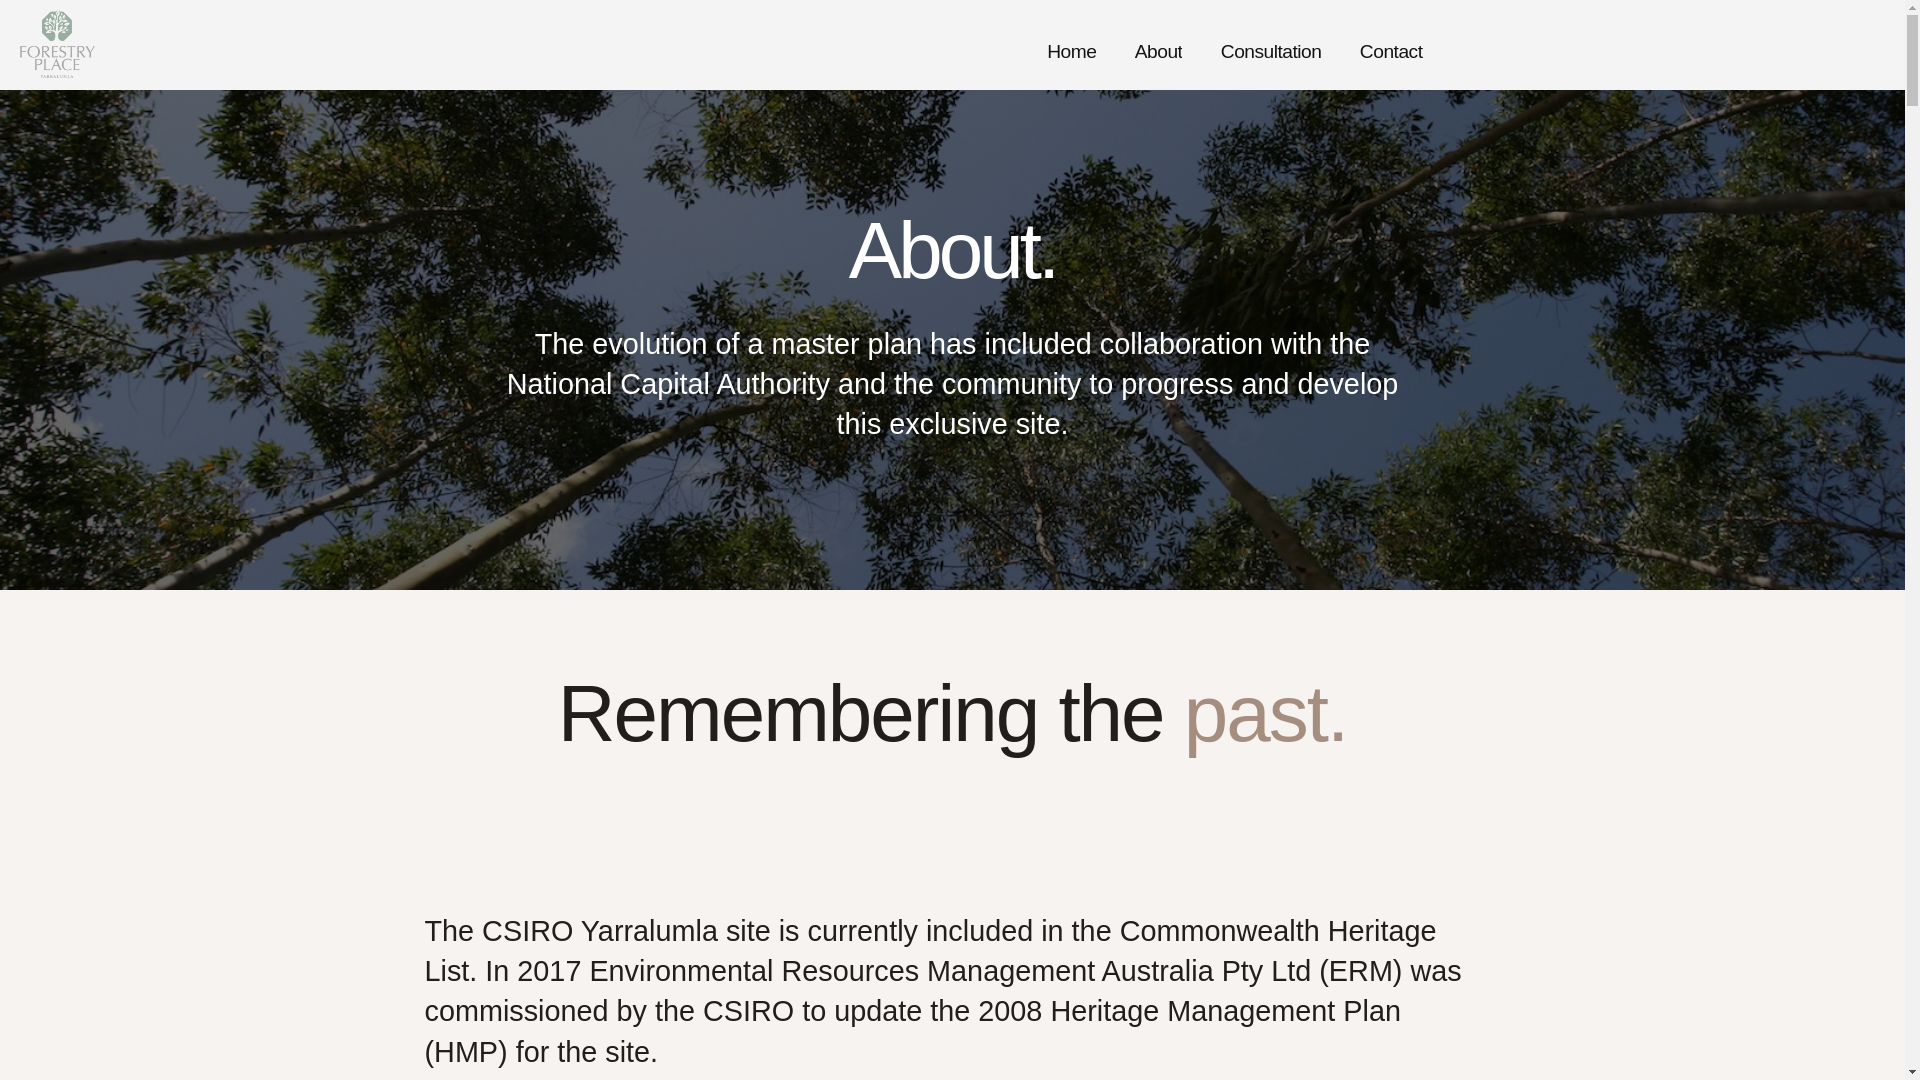  Describe the element at coordinates (1072, 54) in the screenshot. I see `Home` at that location.